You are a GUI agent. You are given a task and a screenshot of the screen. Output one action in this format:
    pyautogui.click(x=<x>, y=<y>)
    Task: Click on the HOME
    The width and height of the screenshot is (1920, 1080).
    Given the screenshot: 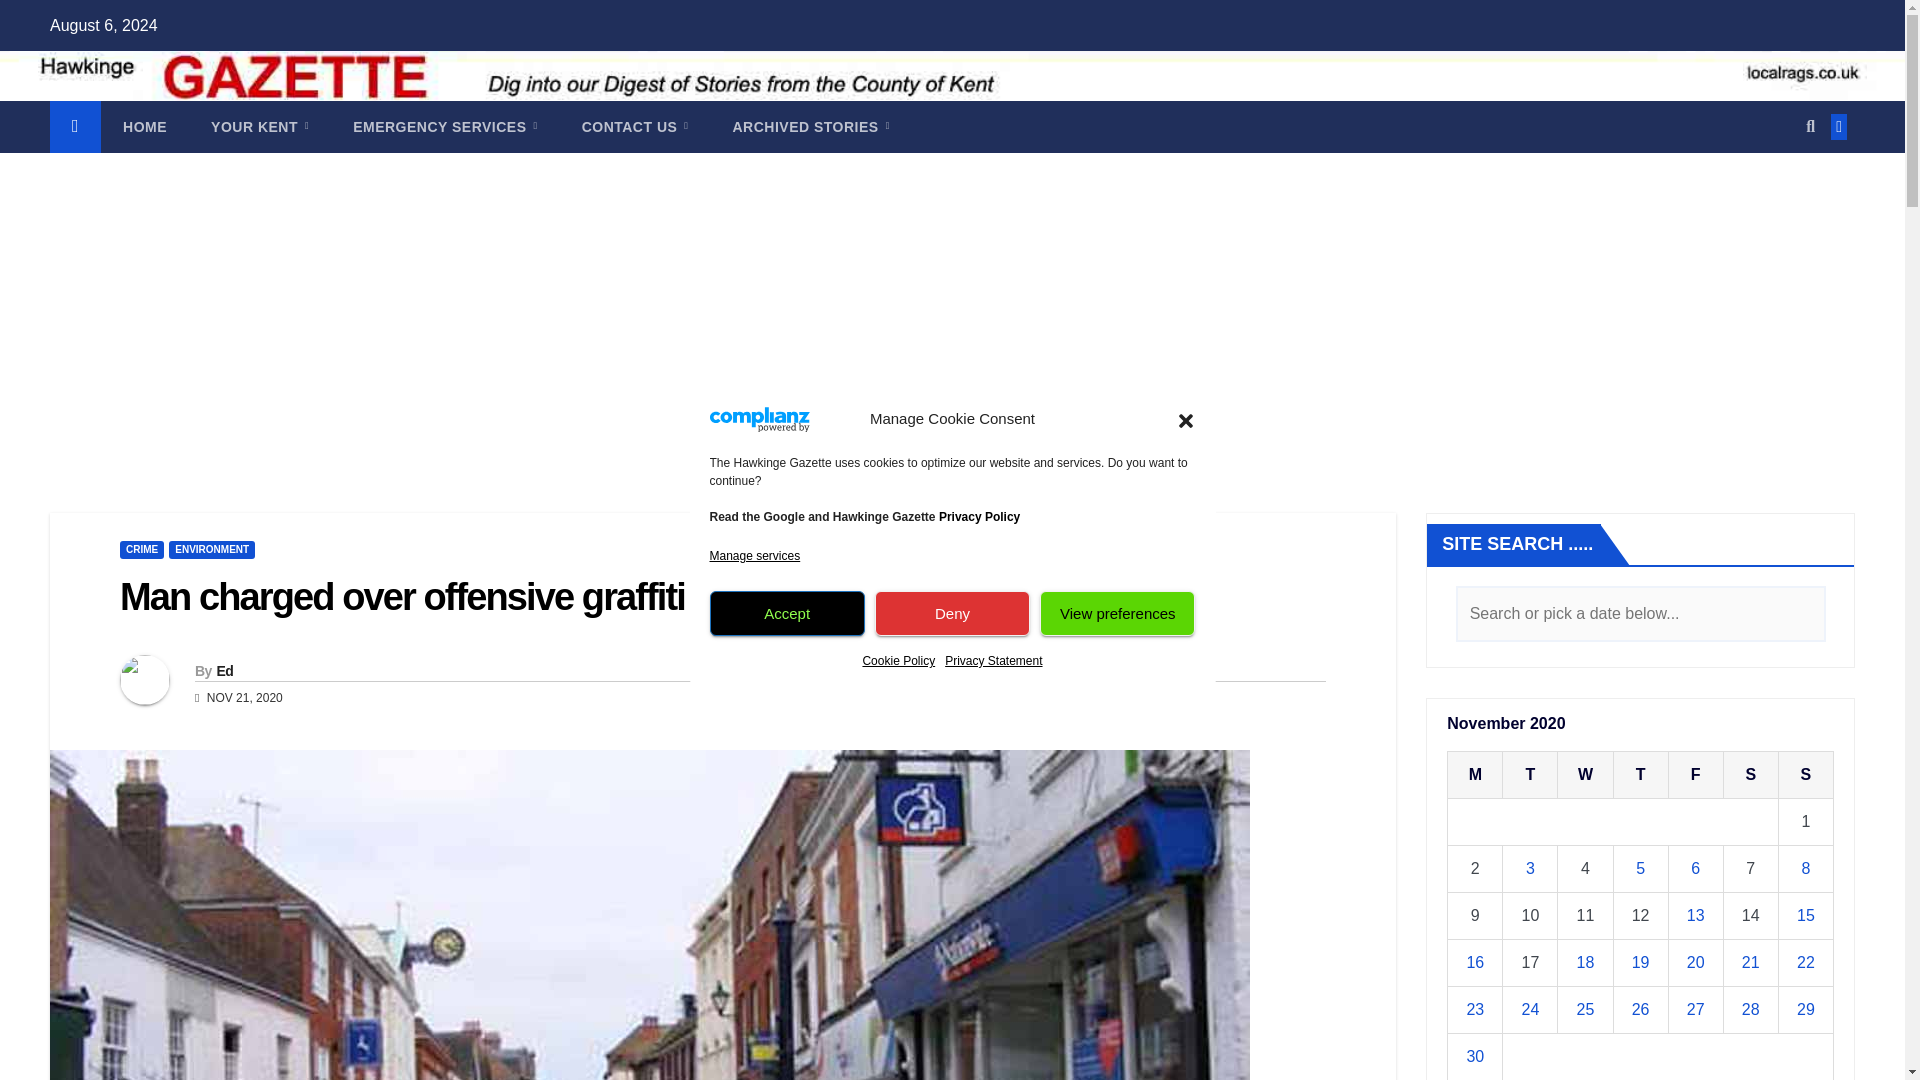 What is the action you would take?
    pyautogui.click(x=144, y=127)
    